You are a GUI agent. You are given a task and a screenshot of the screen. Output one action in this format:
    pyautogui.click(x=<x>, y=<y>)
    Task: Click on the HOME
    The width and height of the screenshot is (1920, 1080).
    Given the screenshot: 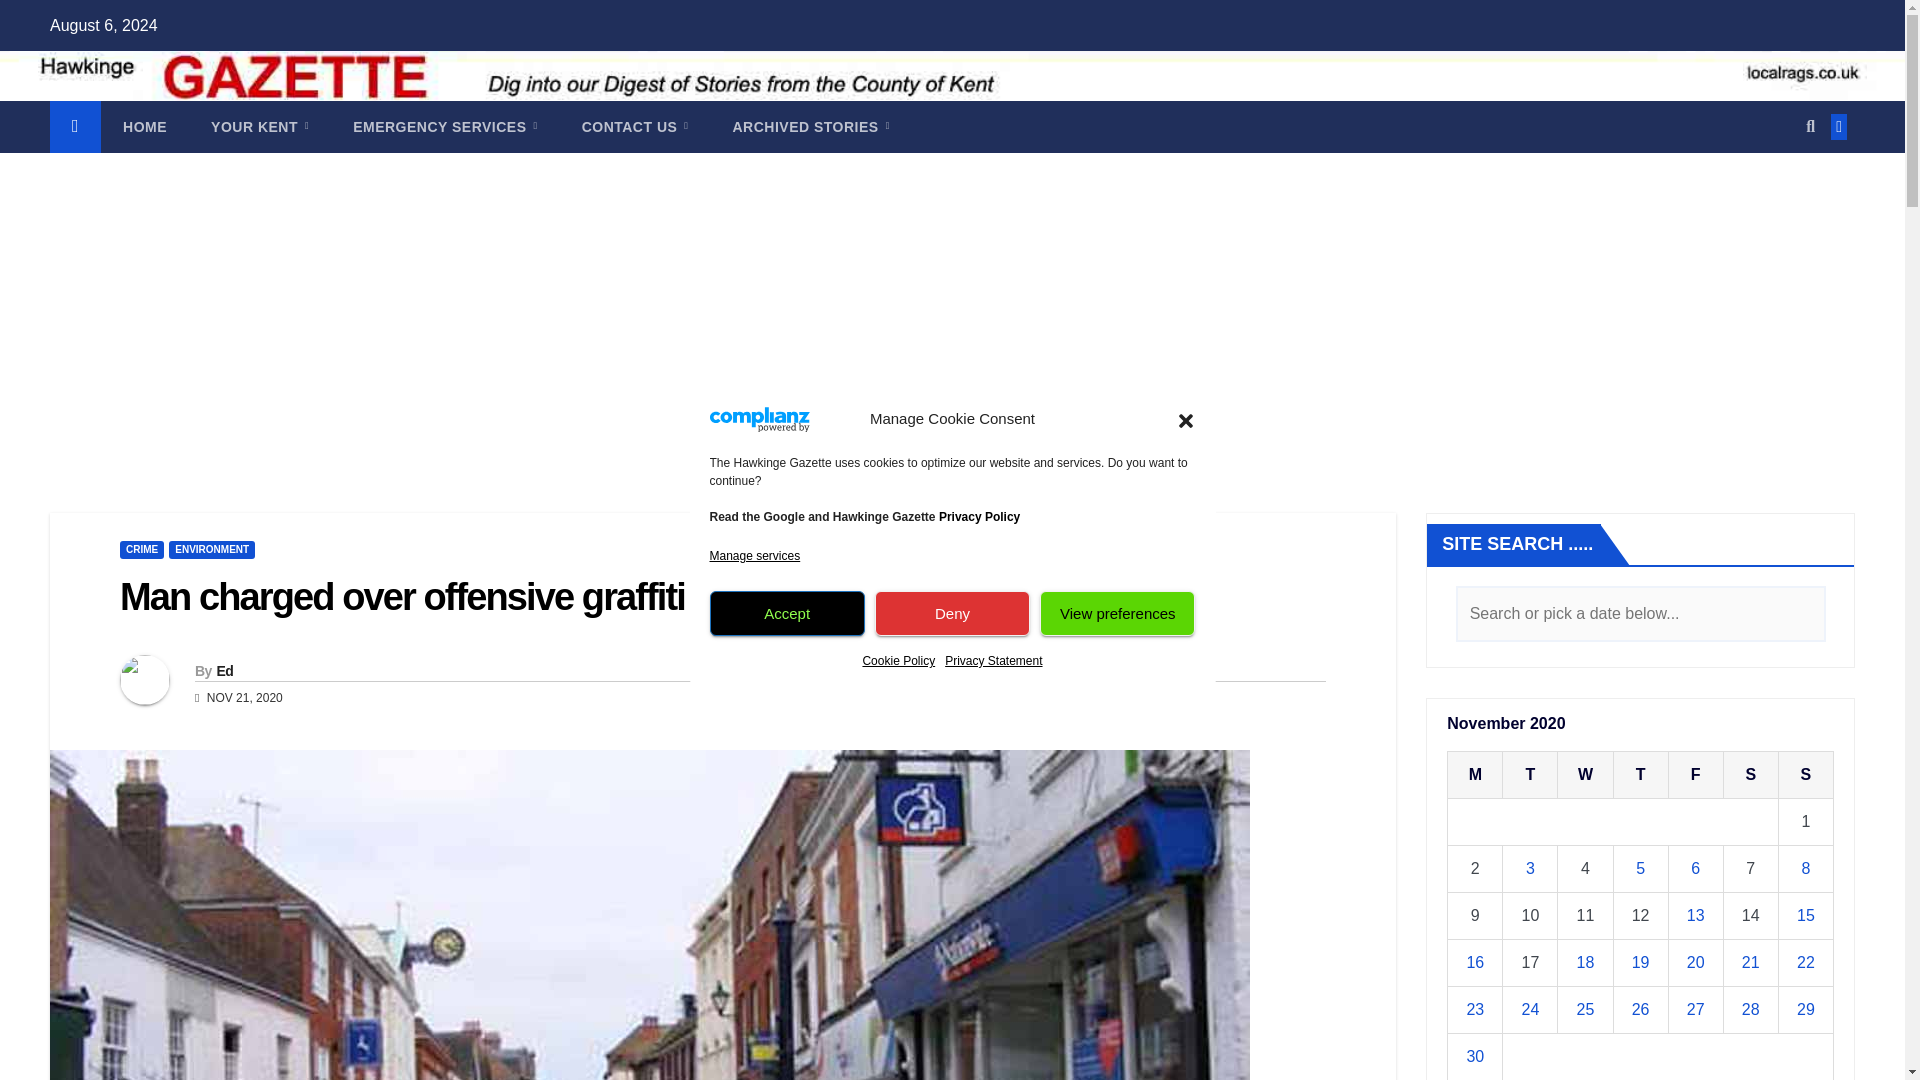 What is the action you would take?
    pyautogui.click(x=144, y=127)
    